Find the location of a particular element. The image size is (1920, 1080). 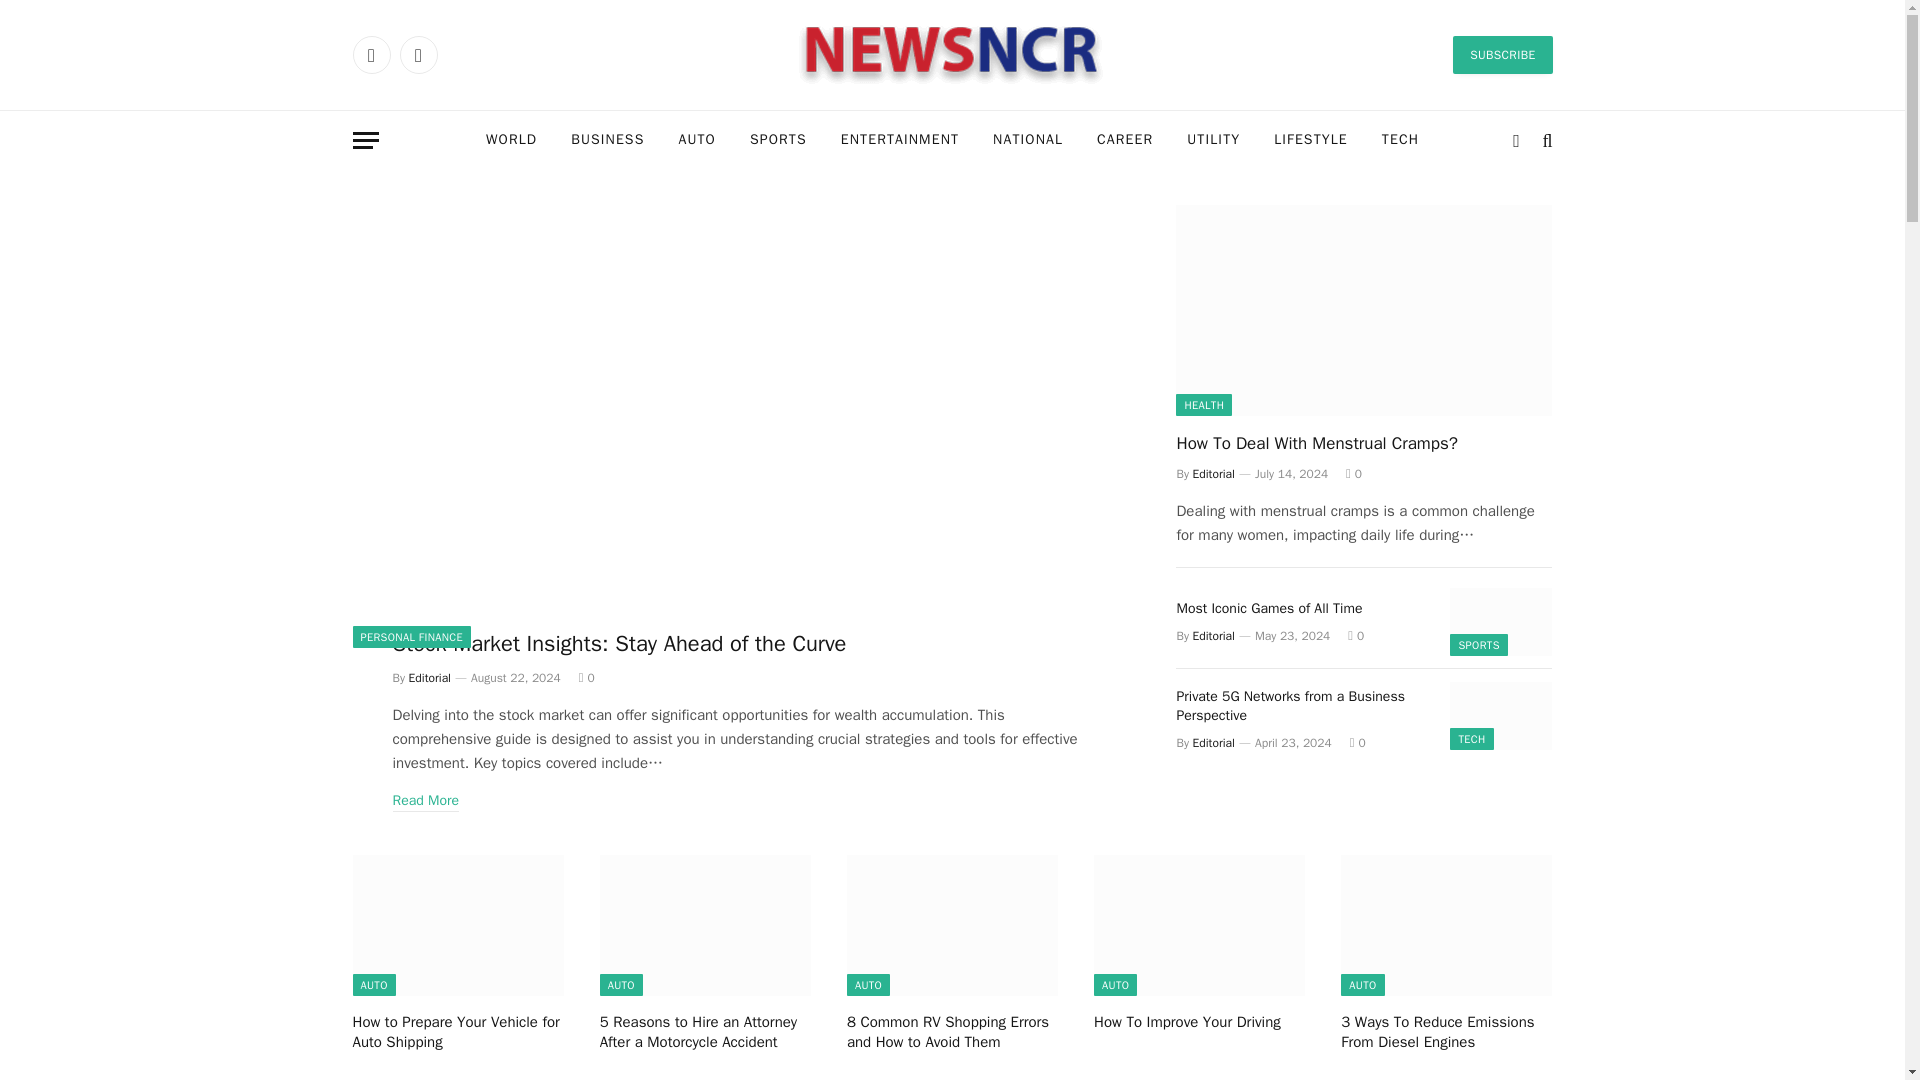

SPORTS is located at coordinates (778, 140).